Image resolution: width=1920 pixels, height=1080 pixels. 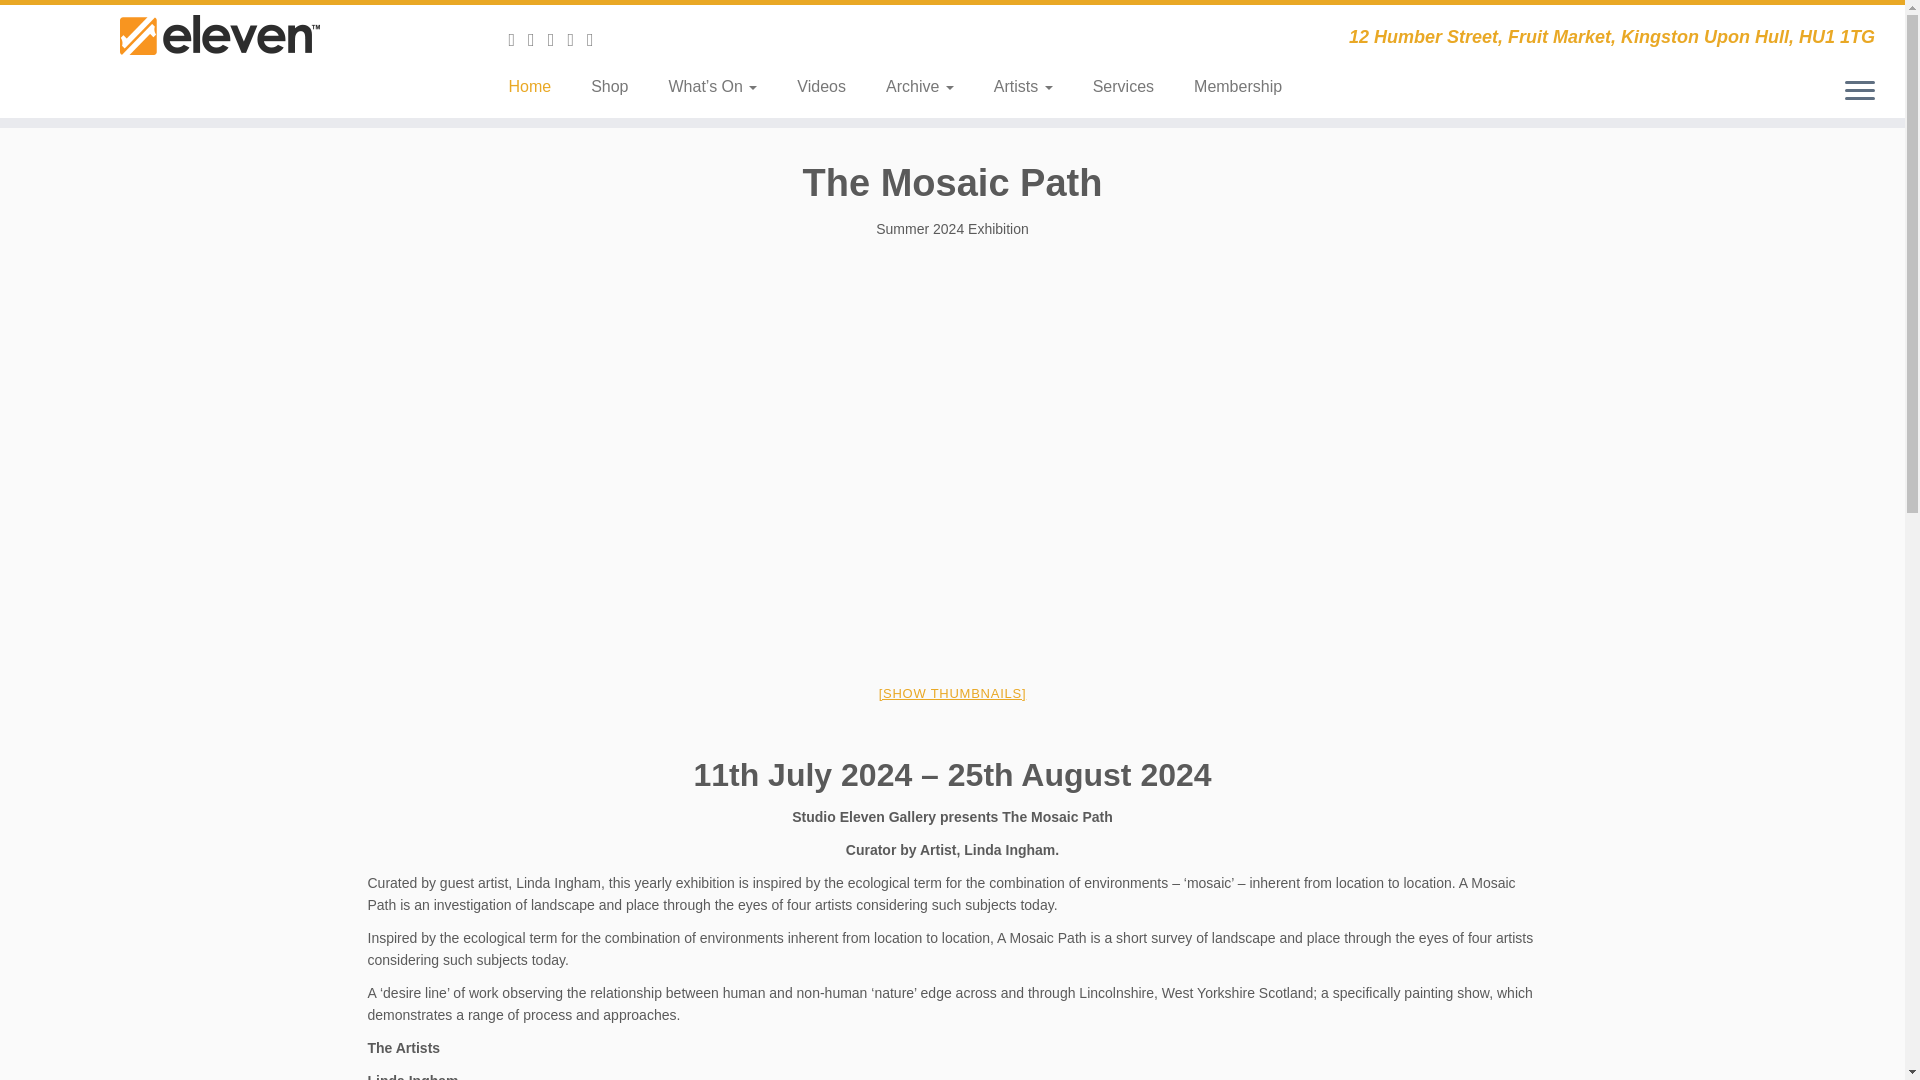 What do you see at coordinates (596, 40) in the screenshot?
I see `Follow me on Facebook` at bounding box center [596, 40].